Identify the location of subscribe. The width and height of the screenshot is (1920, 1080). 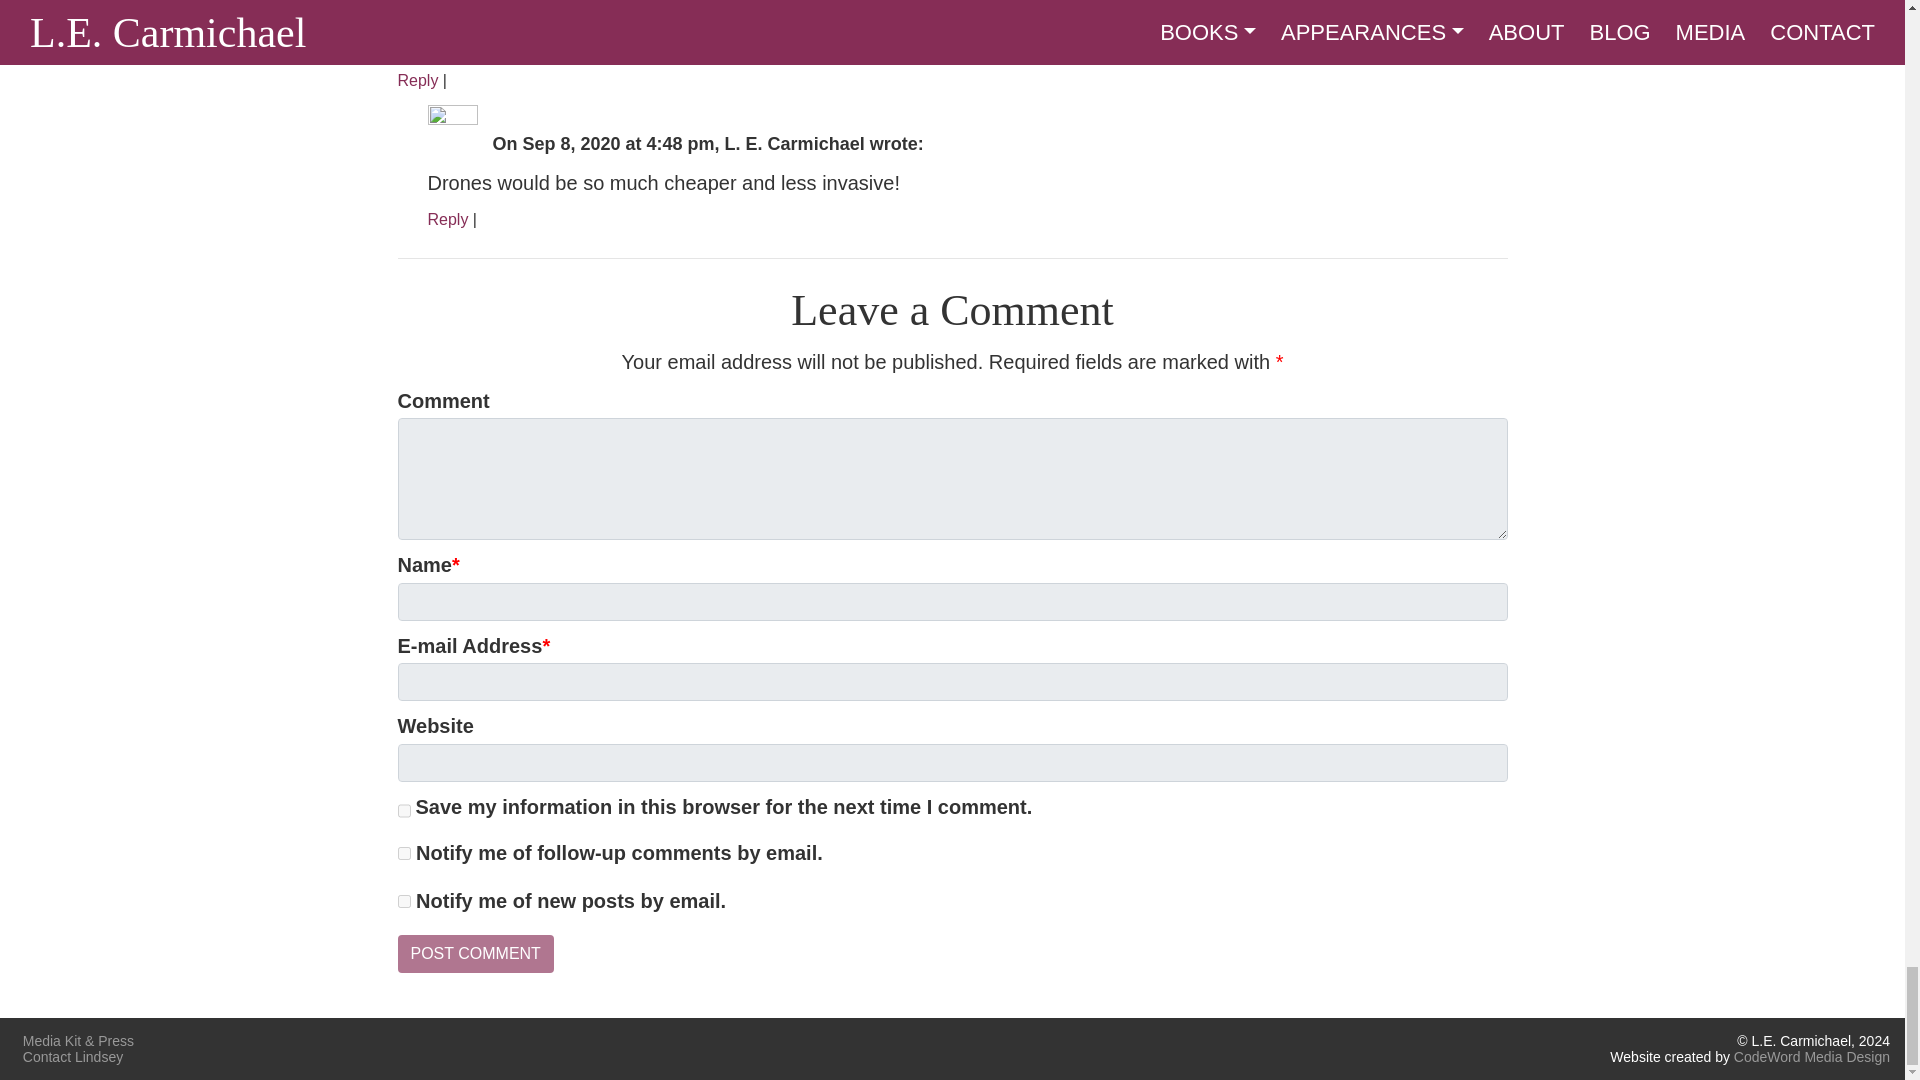
(404, 852).